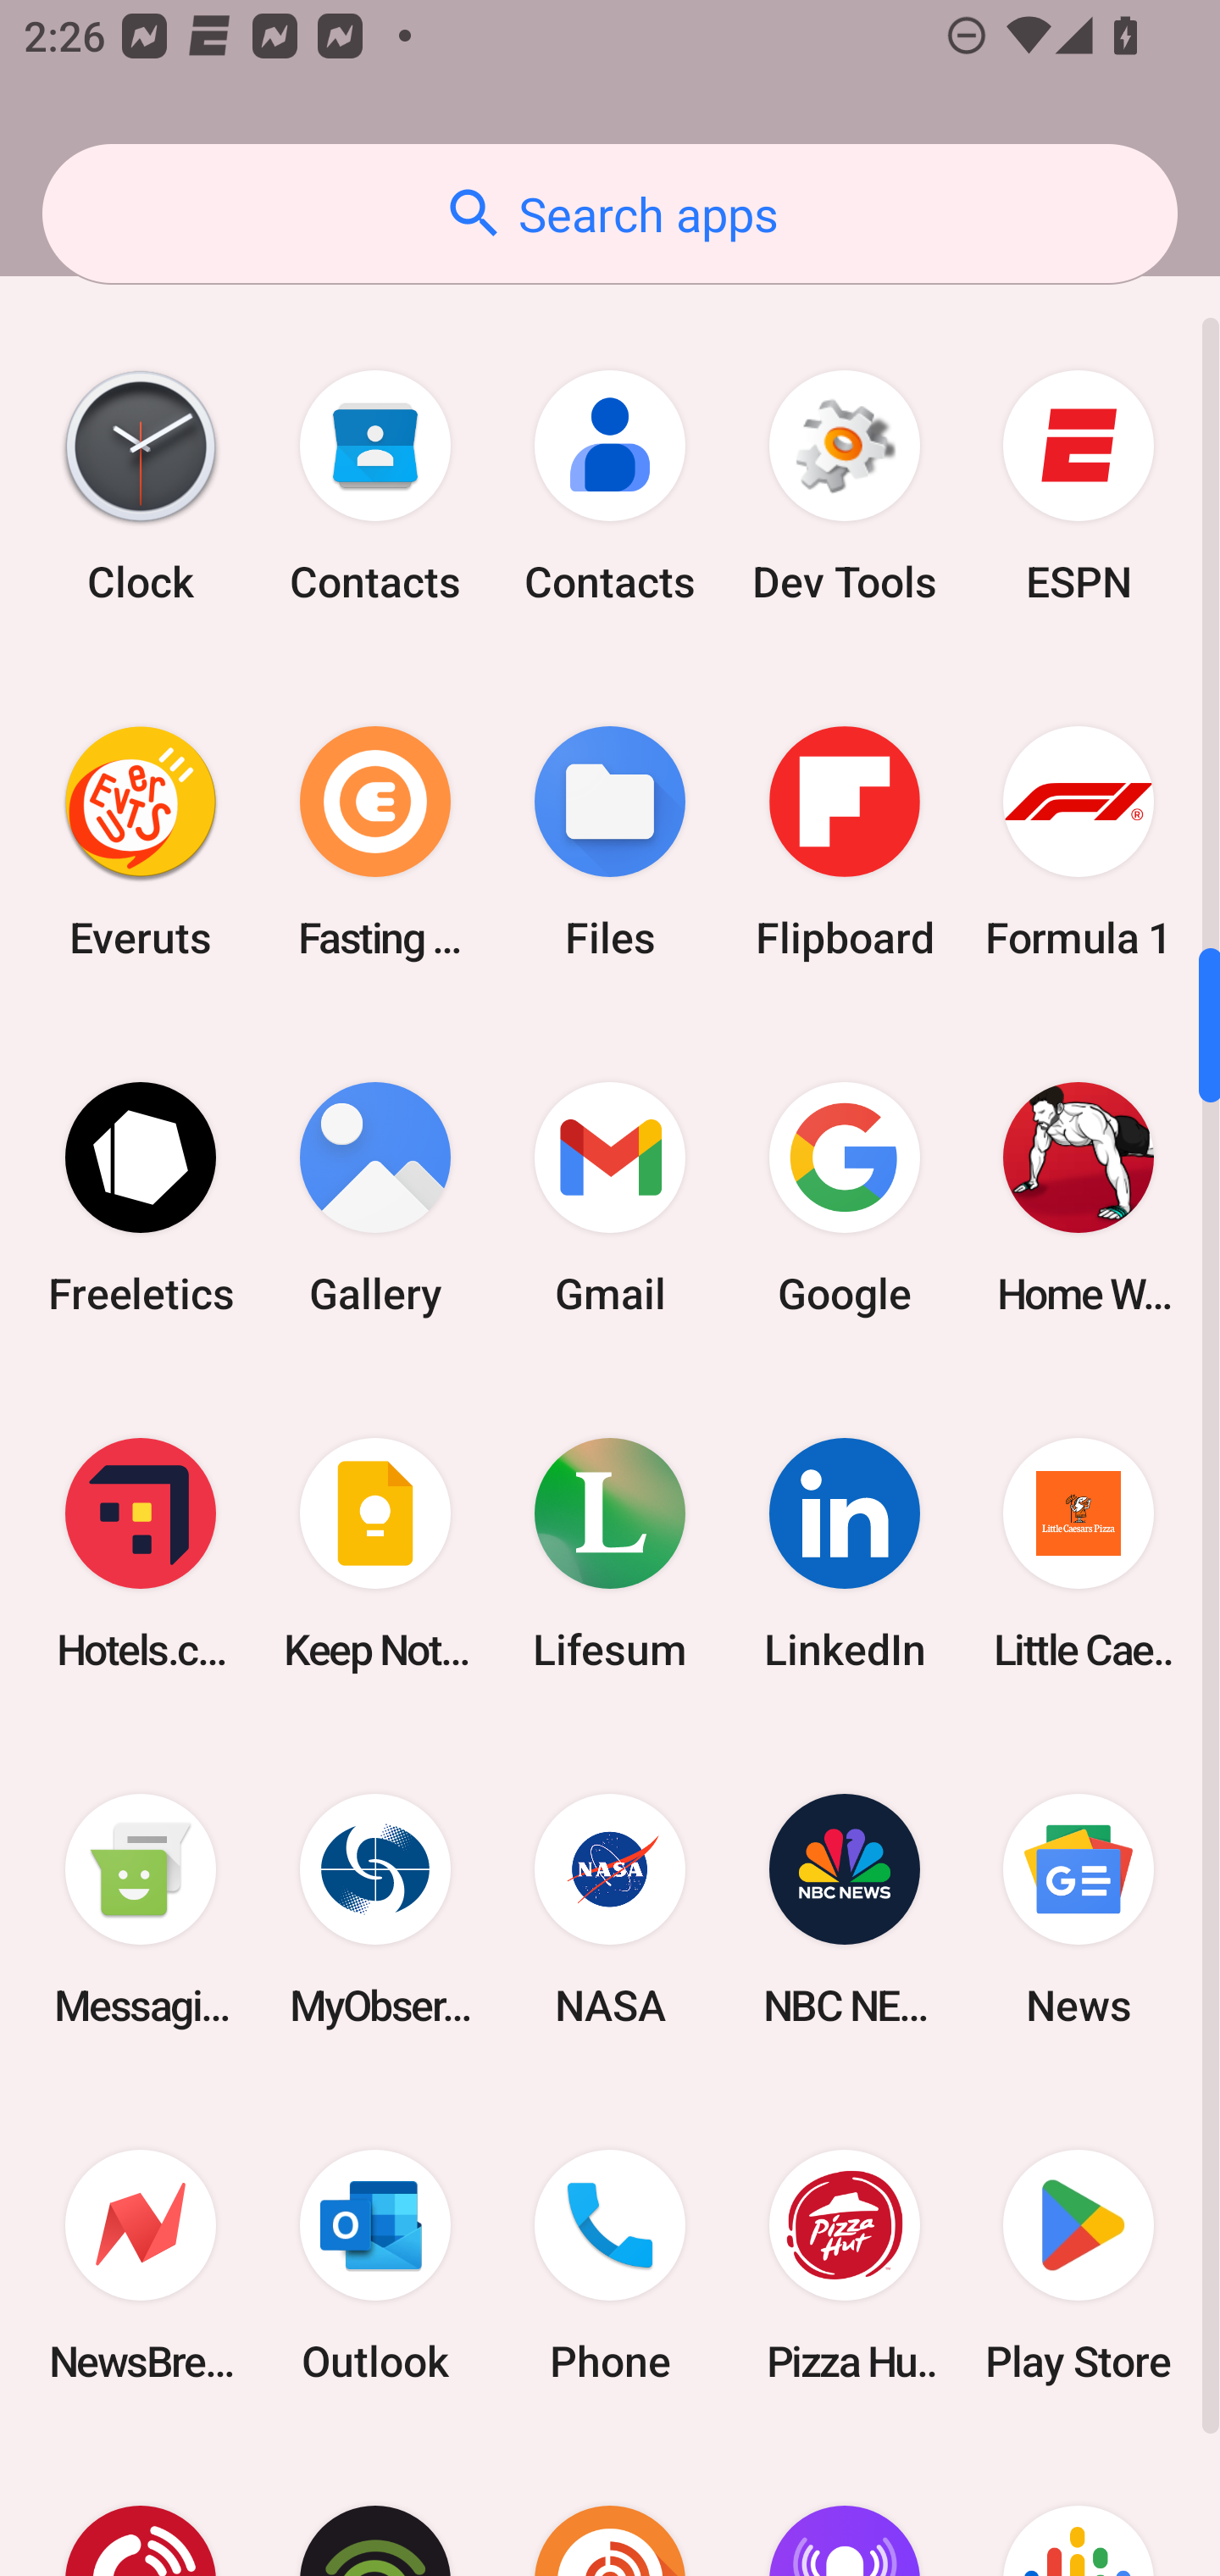 The width and height of the screenshot is (1220, 2576). I want to click on NBC NEWS, so click(844, 1910).